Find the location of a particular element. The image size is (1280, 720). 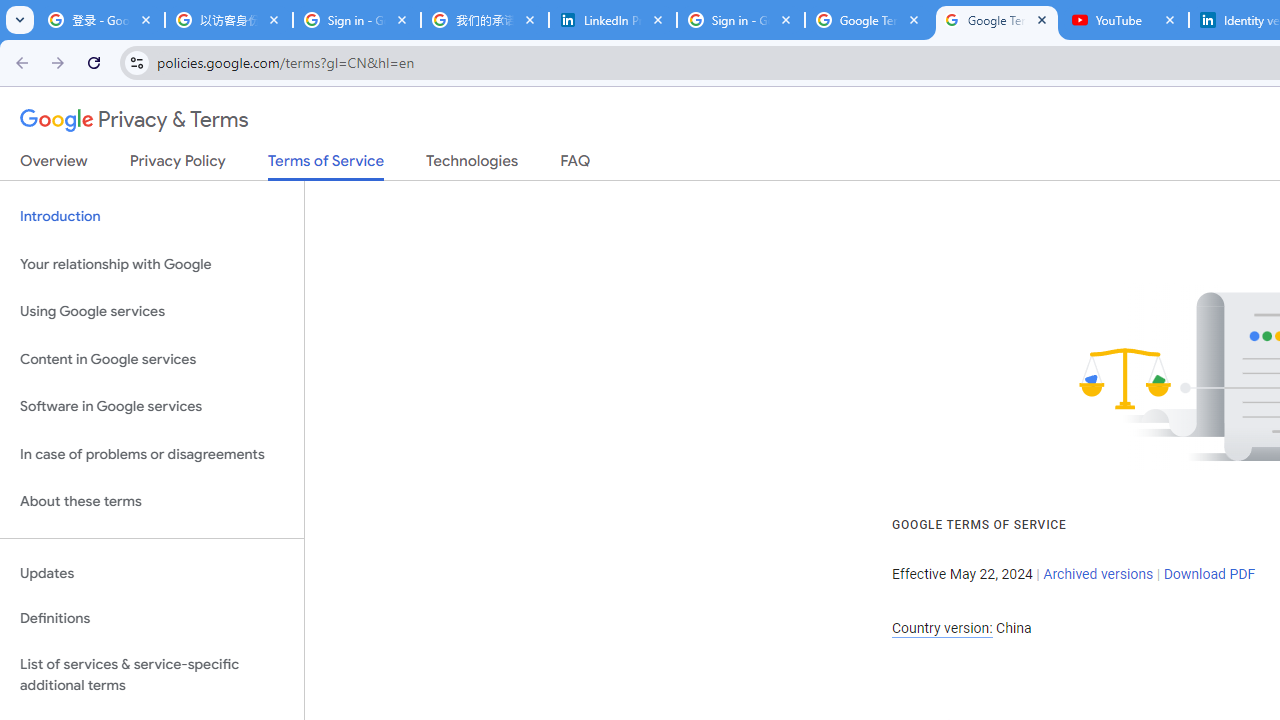

Privacy Policy is located at coordinates (178, 165).